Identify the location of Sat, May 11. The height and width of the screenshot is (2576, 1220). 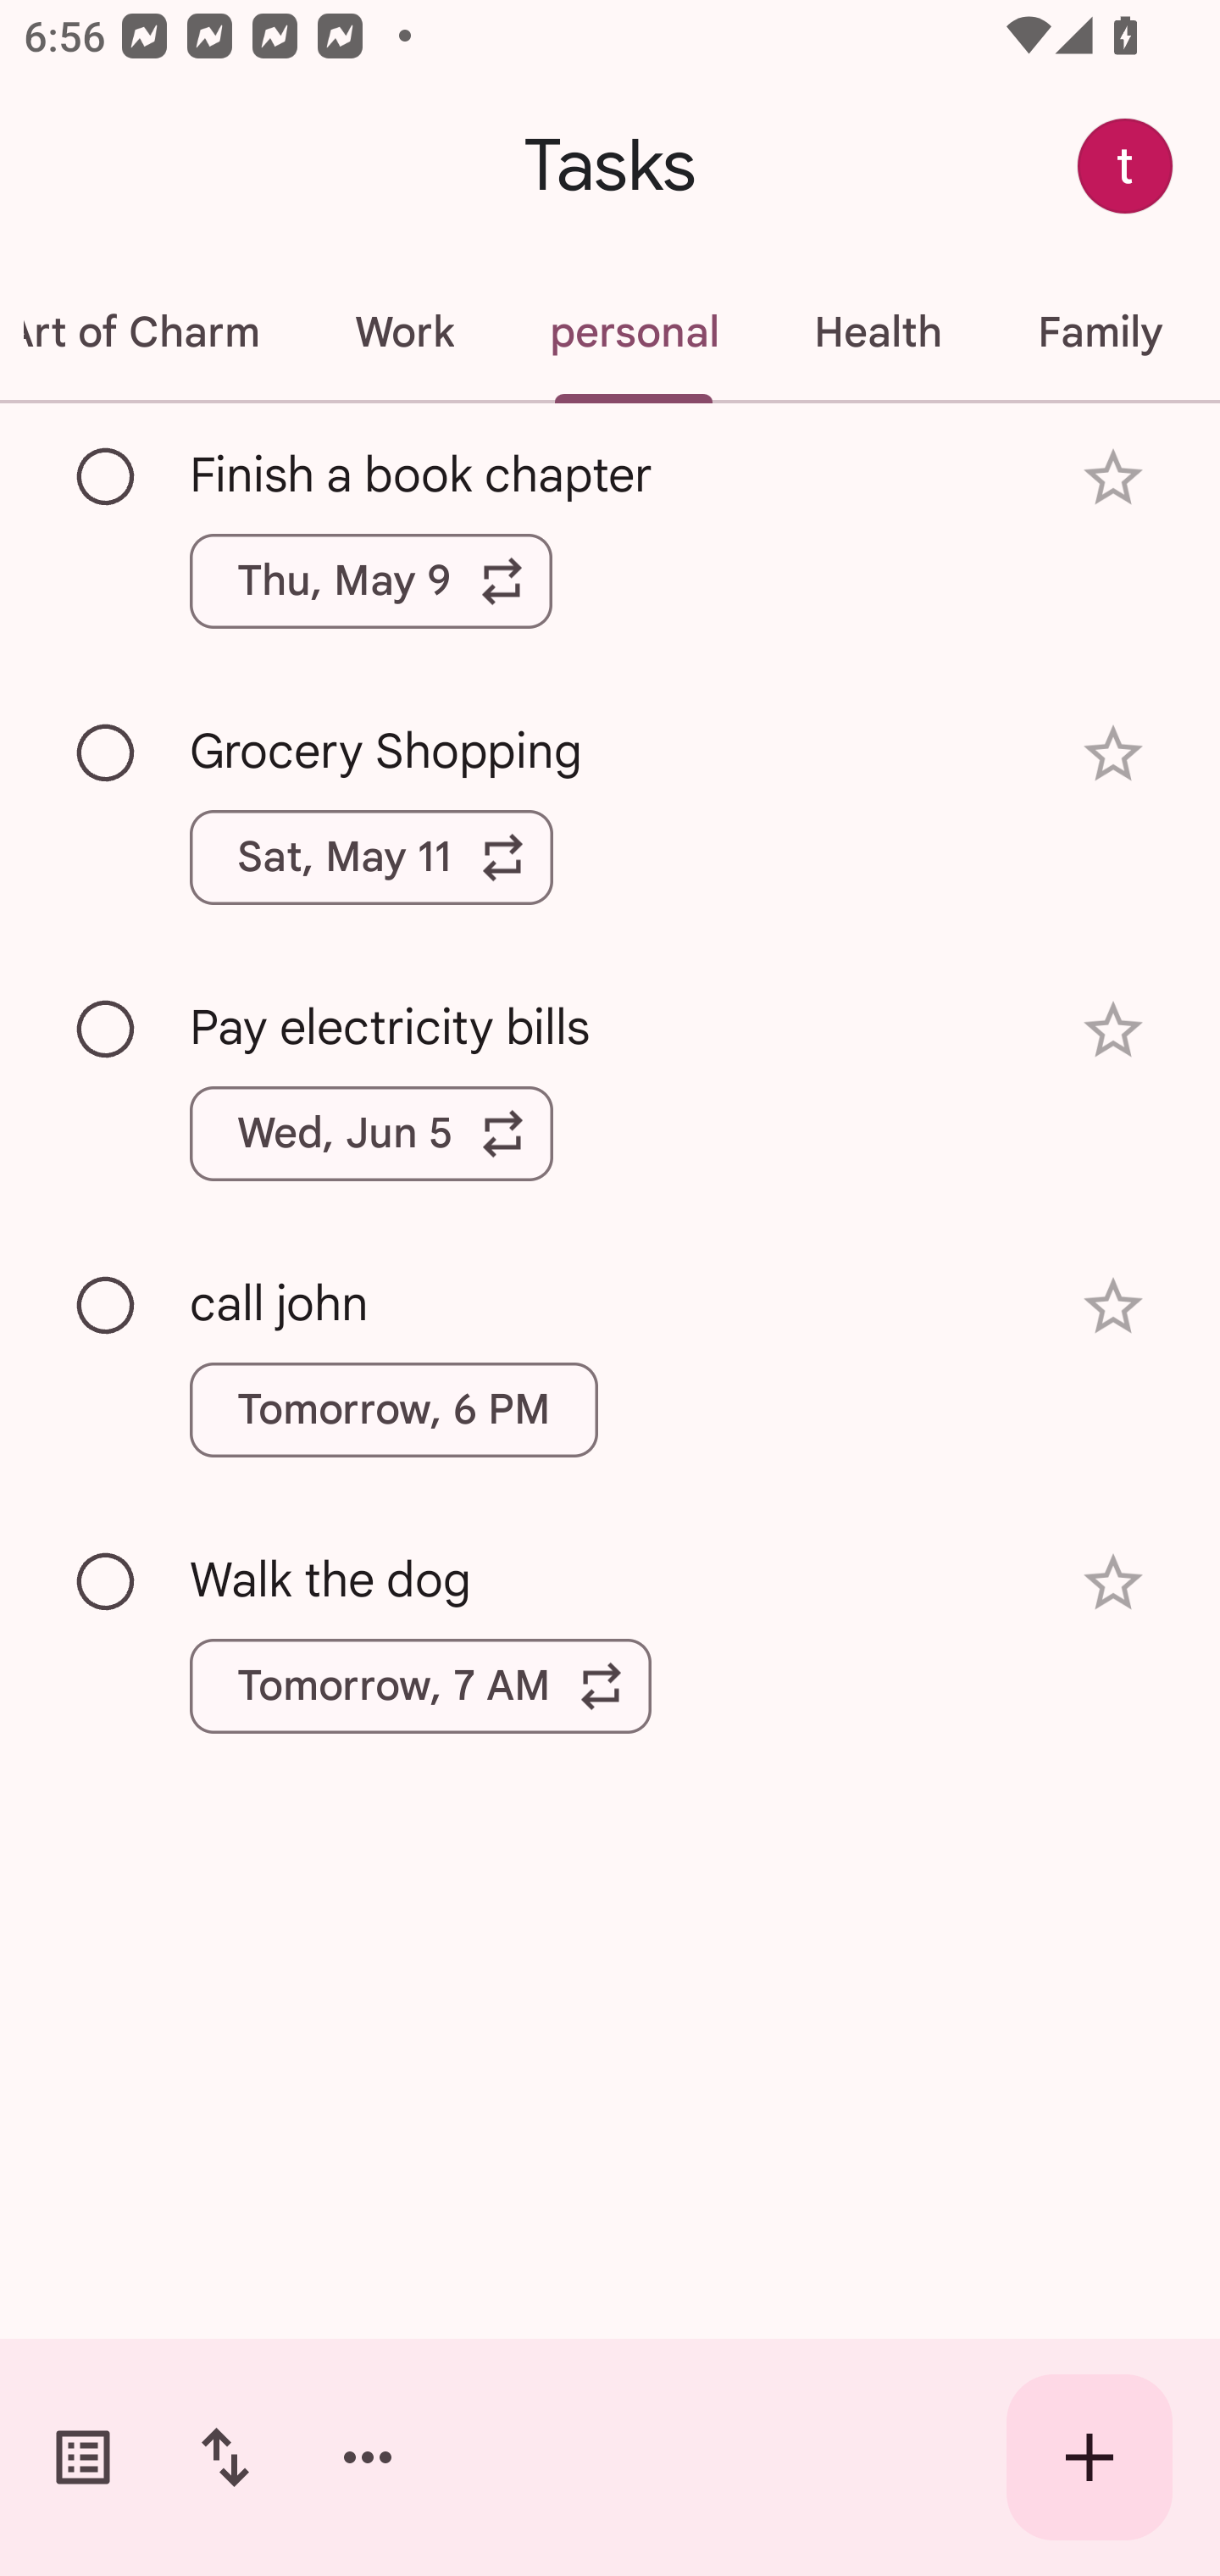
(371, 858).